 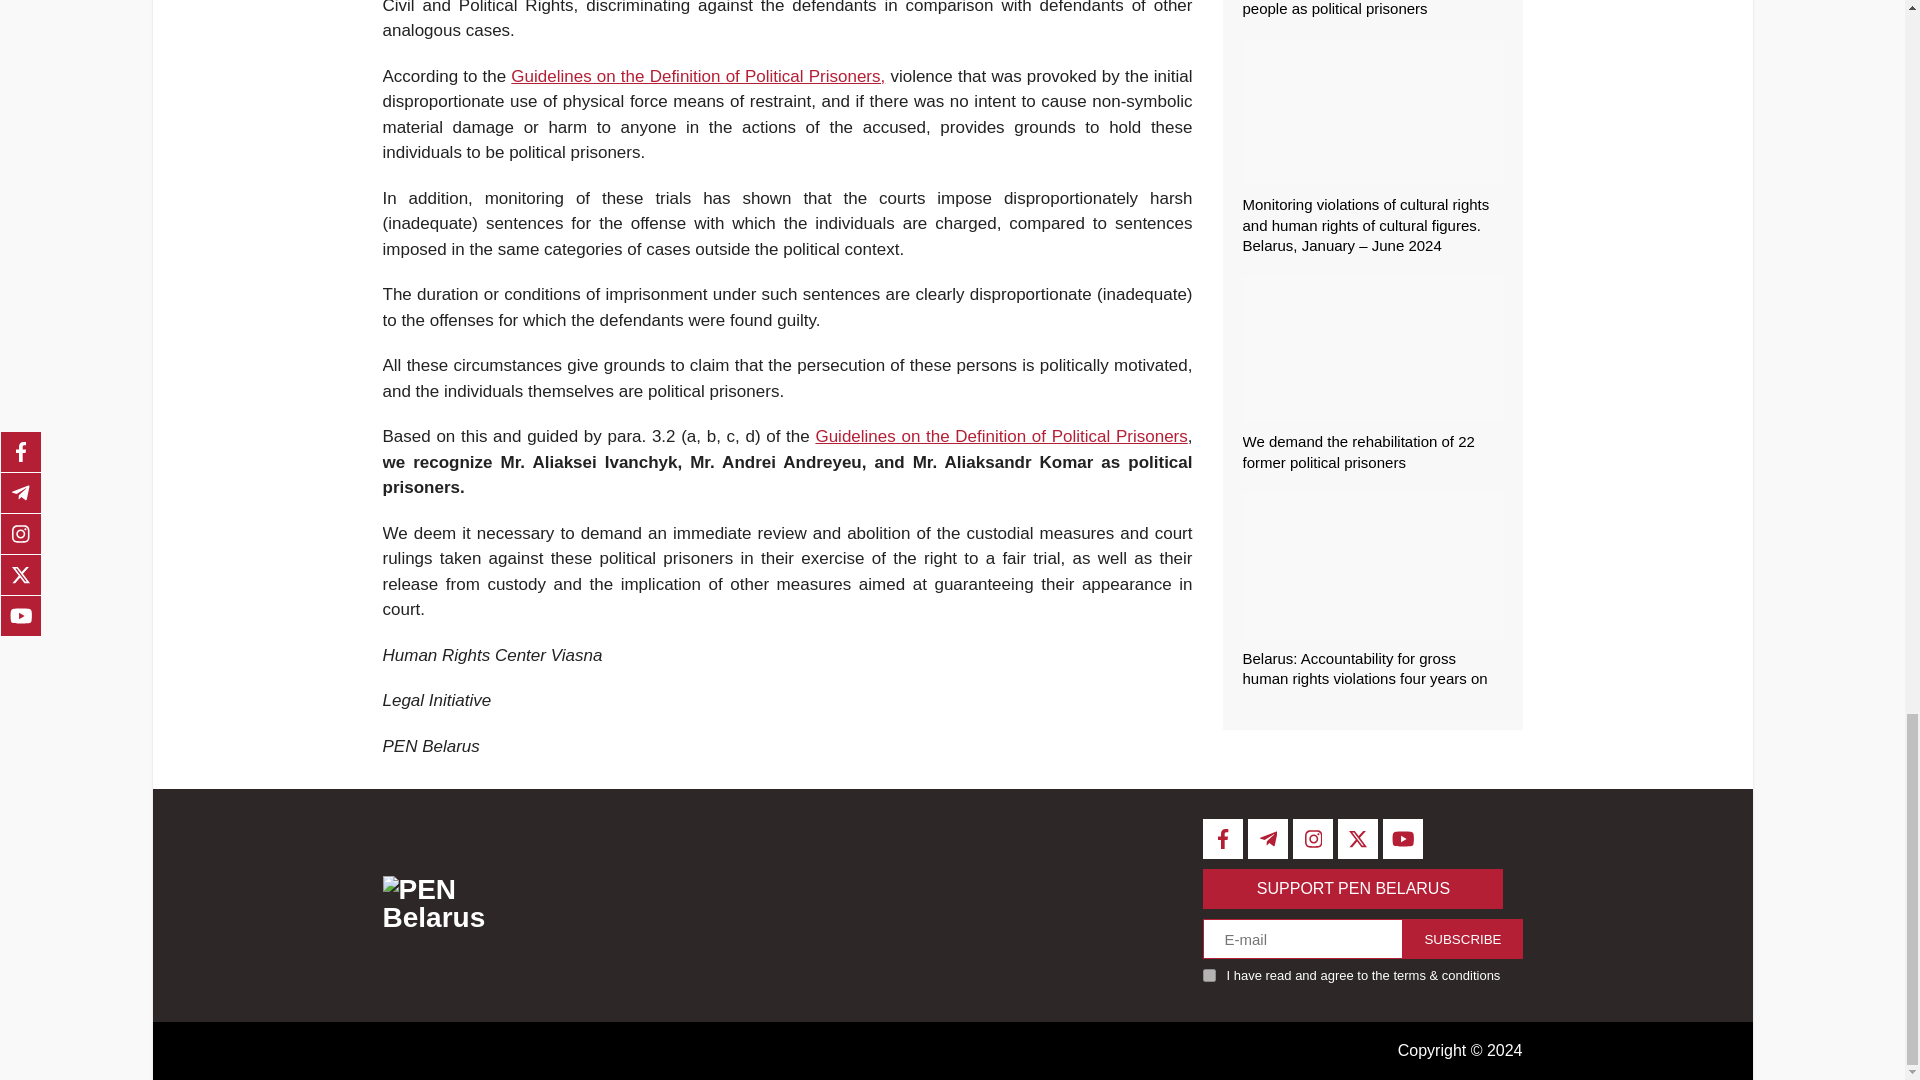 What do you see at coordinates (462, 906) in the screenshot?
I see `PEN Belarus` at bounding box center [462, 906].